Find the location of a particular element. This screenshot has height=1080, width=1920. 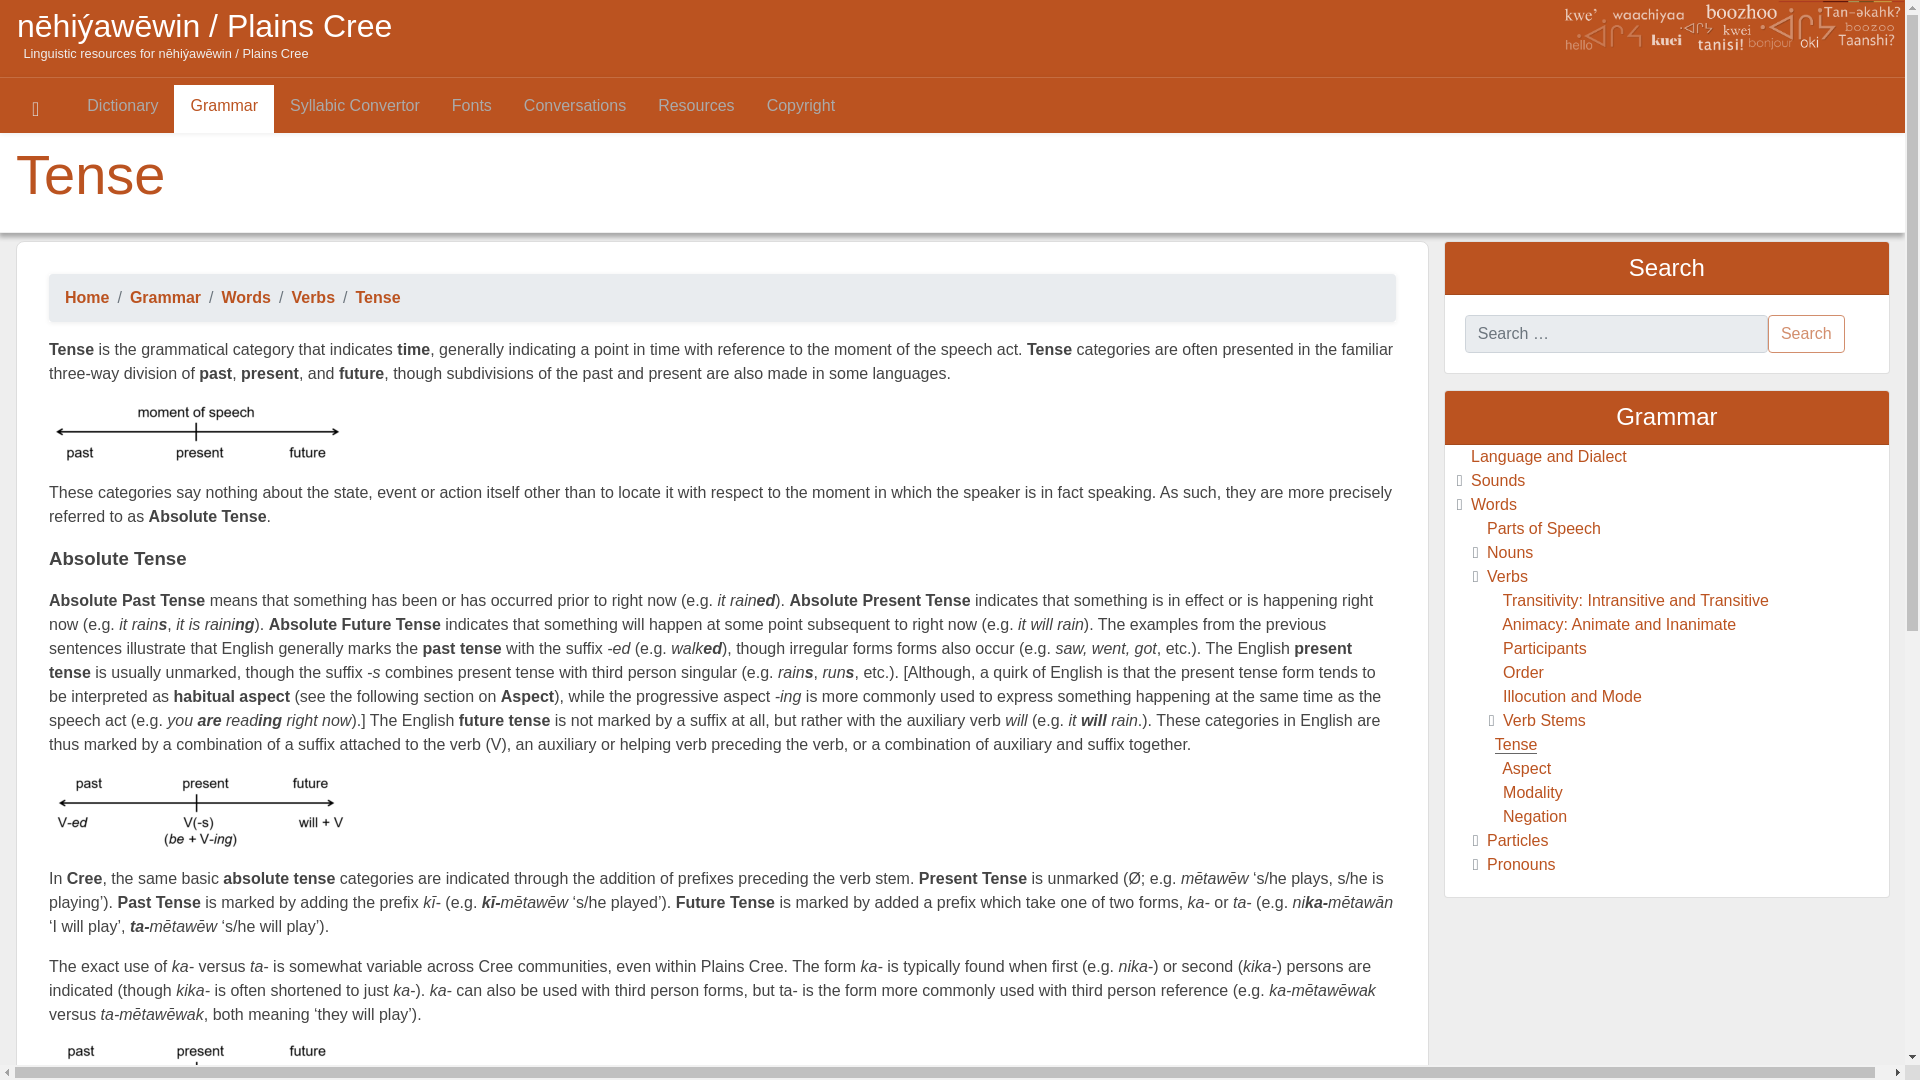

Copyright is located at coordinates (800, 108).